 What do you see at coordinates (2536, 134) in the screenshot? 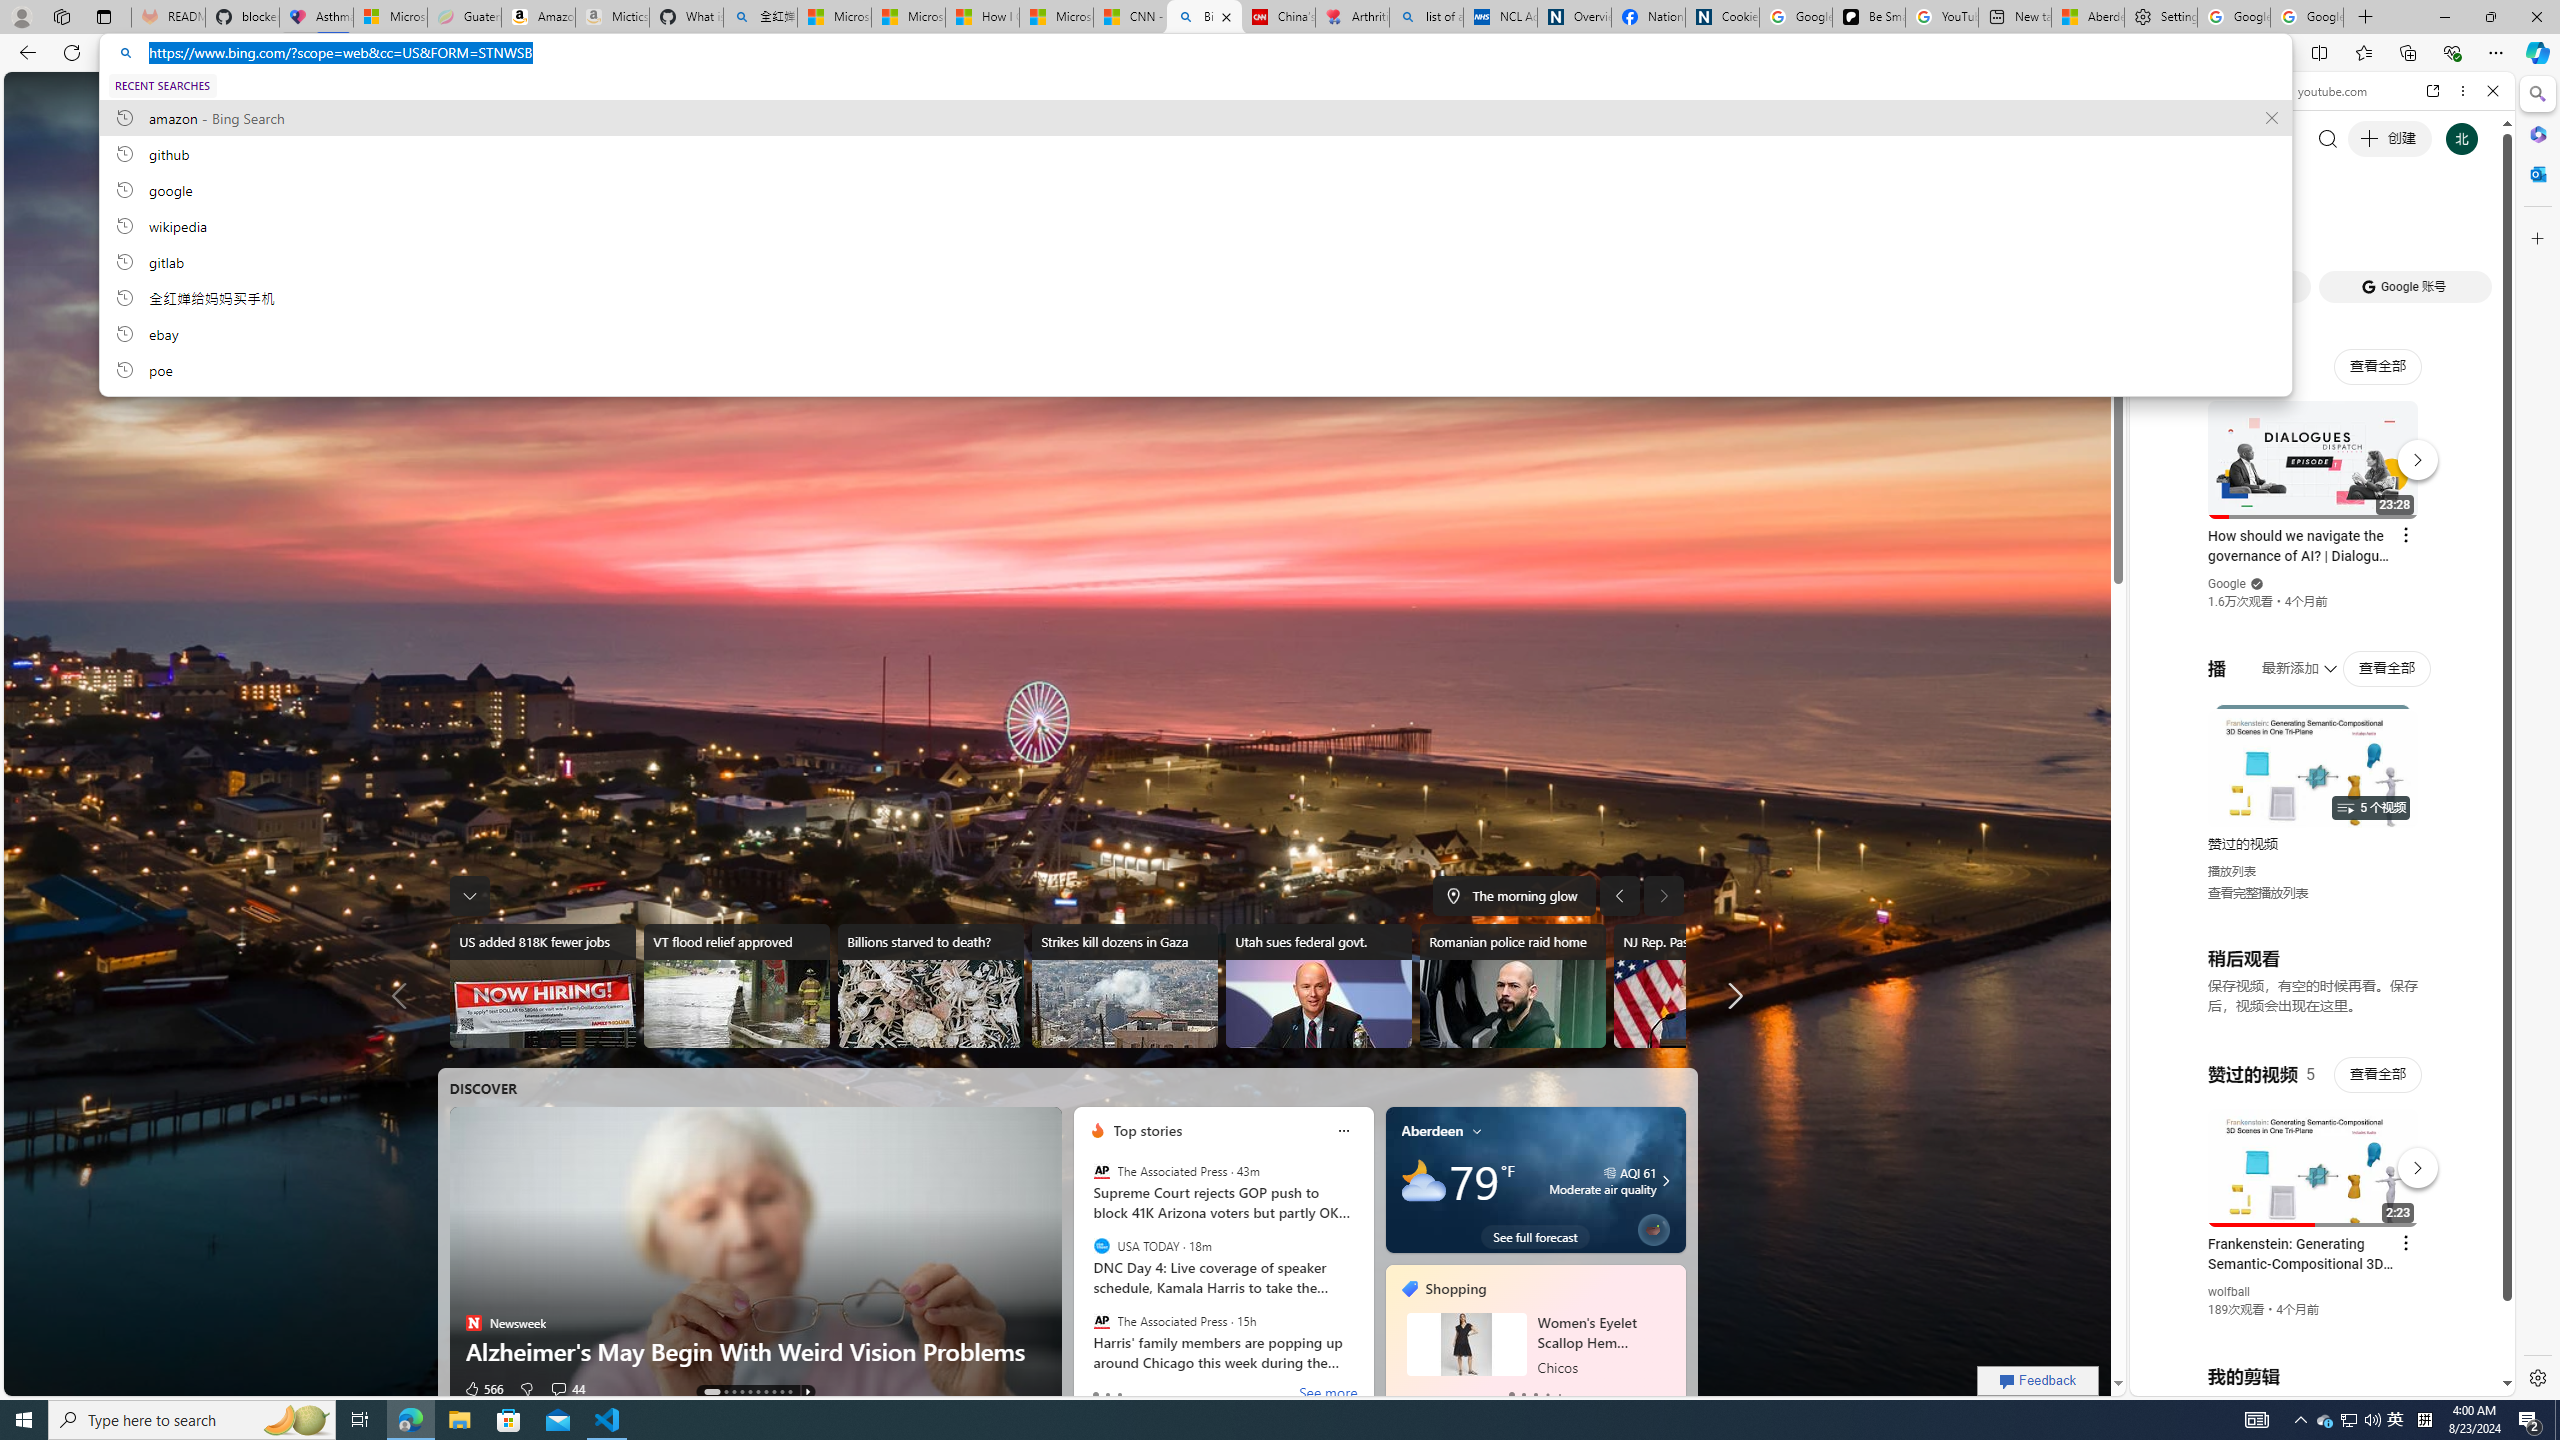
I see `Microsoft 365` at bounding box center [2536, 134].